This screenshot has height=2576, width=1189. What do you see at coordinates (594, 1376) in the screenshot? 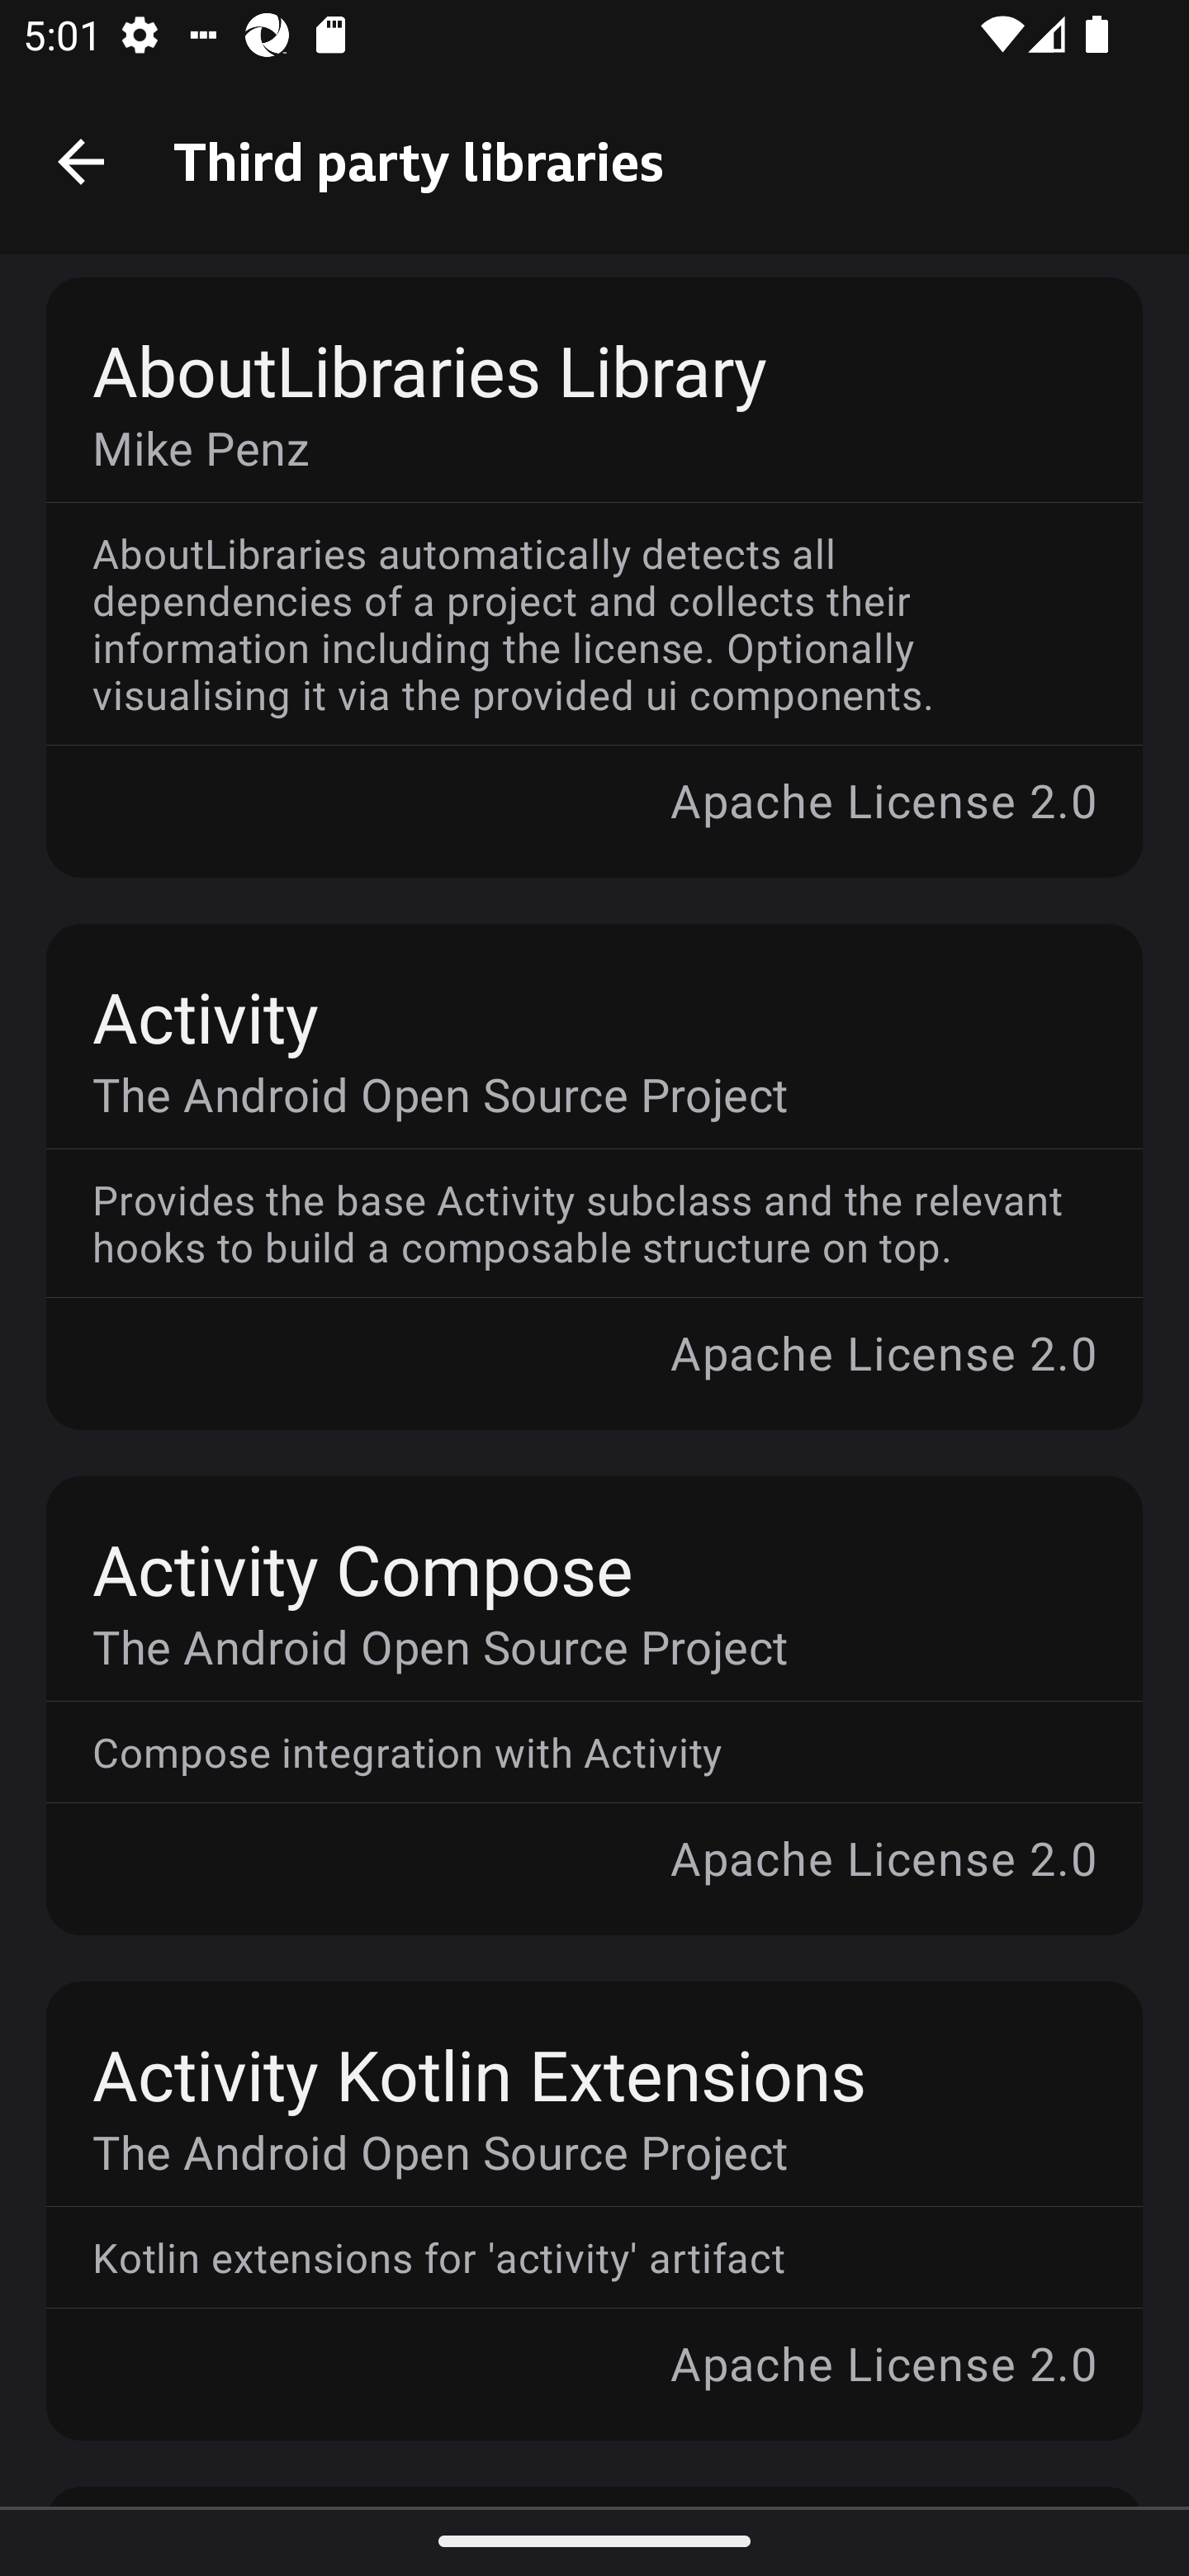
I see `Apache License 2.0` at bounding box center [594, 1376].